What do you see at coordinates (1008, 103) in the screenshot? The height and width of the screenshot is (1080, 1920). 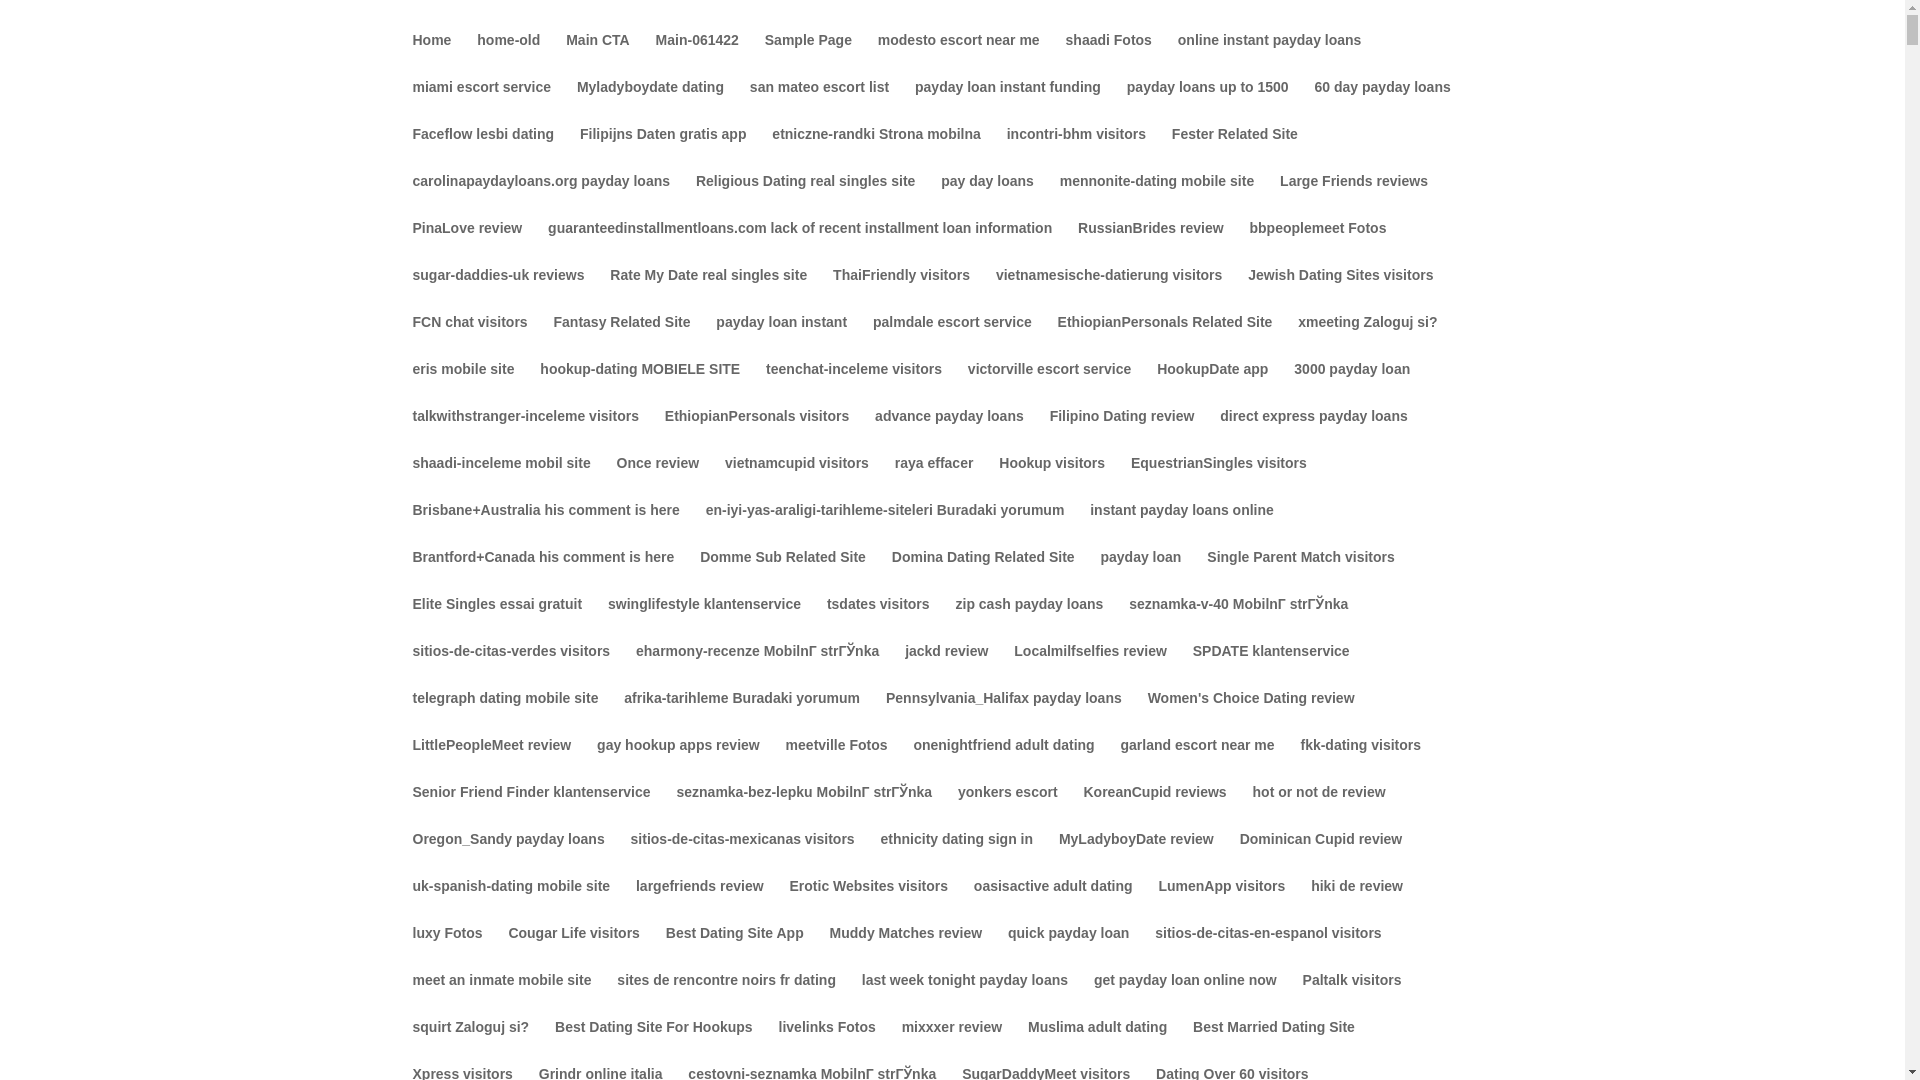 I see `payday loan instant funding` at bounding box center [1008, 103].